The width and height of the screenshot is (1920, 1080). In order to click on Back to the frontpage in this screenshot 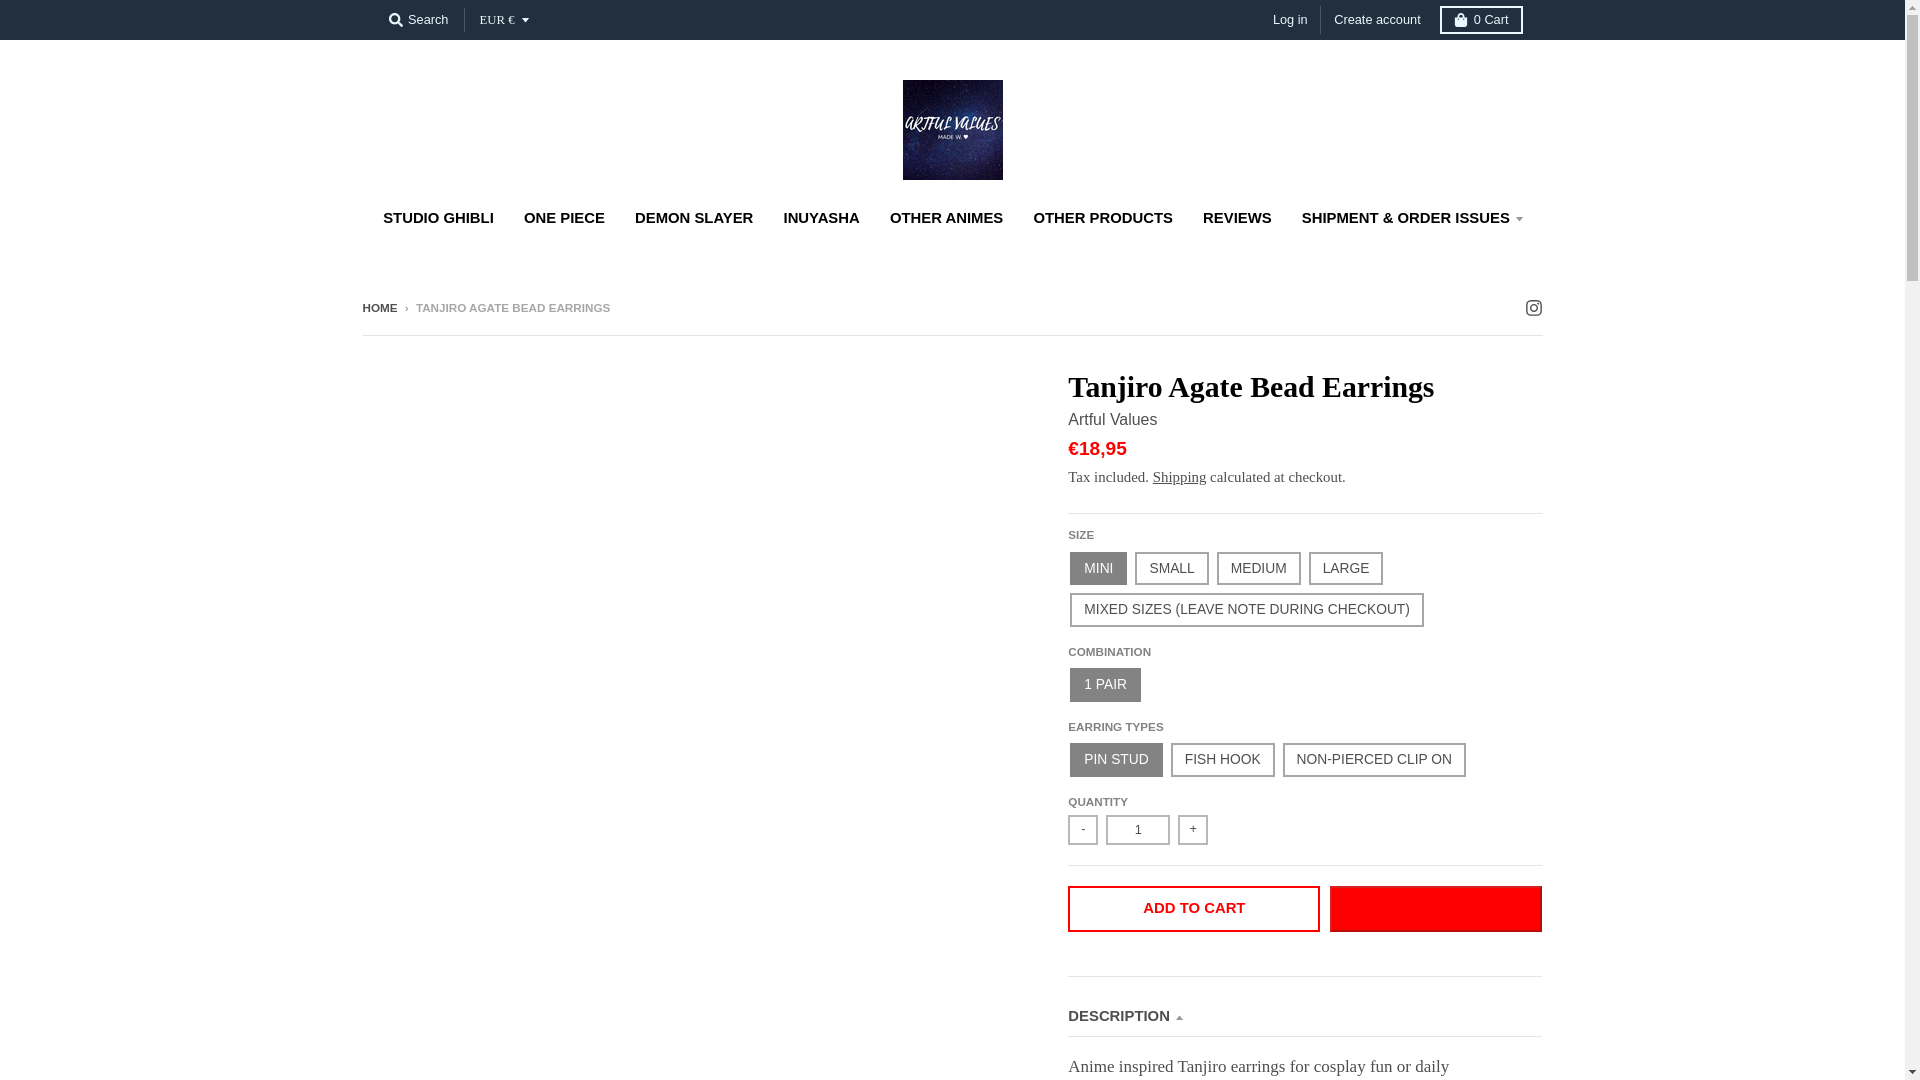, I will do `click(380, 308)`.